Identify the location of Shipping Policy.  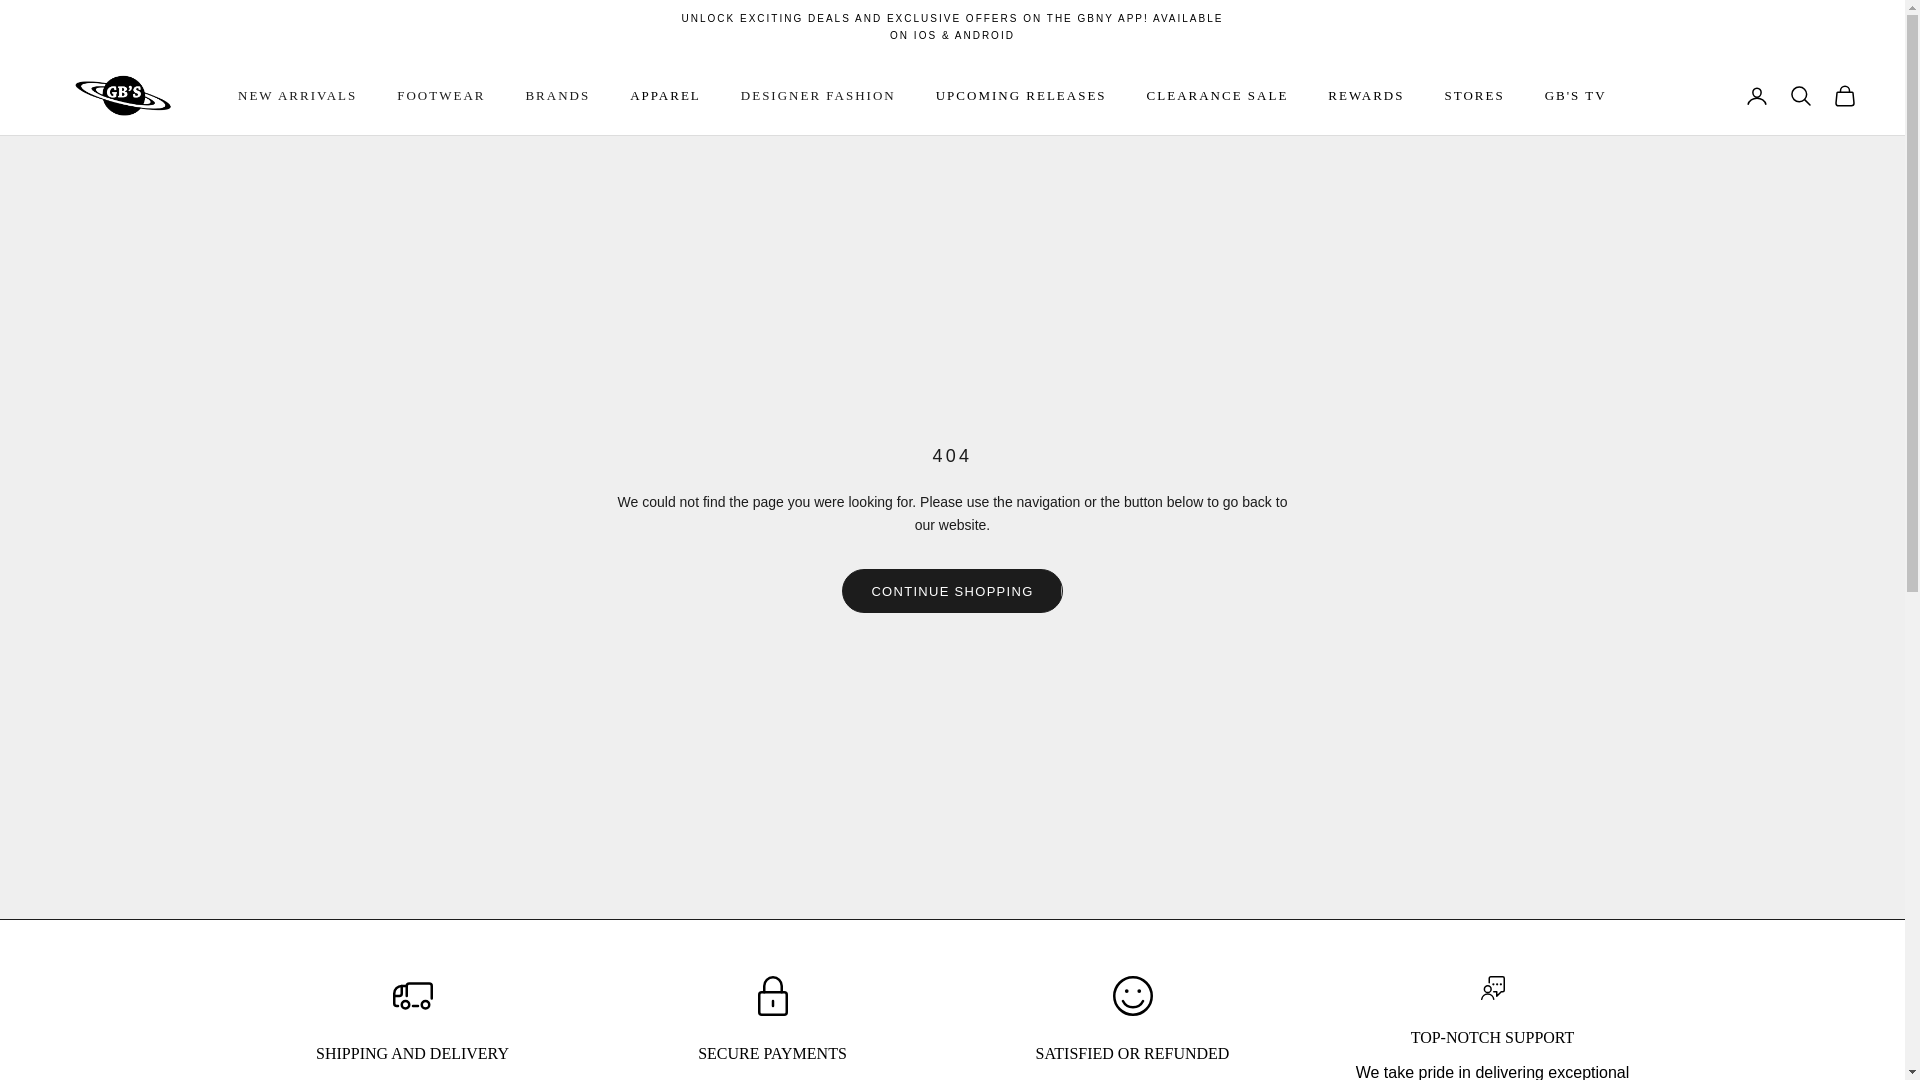
(412, 1053).